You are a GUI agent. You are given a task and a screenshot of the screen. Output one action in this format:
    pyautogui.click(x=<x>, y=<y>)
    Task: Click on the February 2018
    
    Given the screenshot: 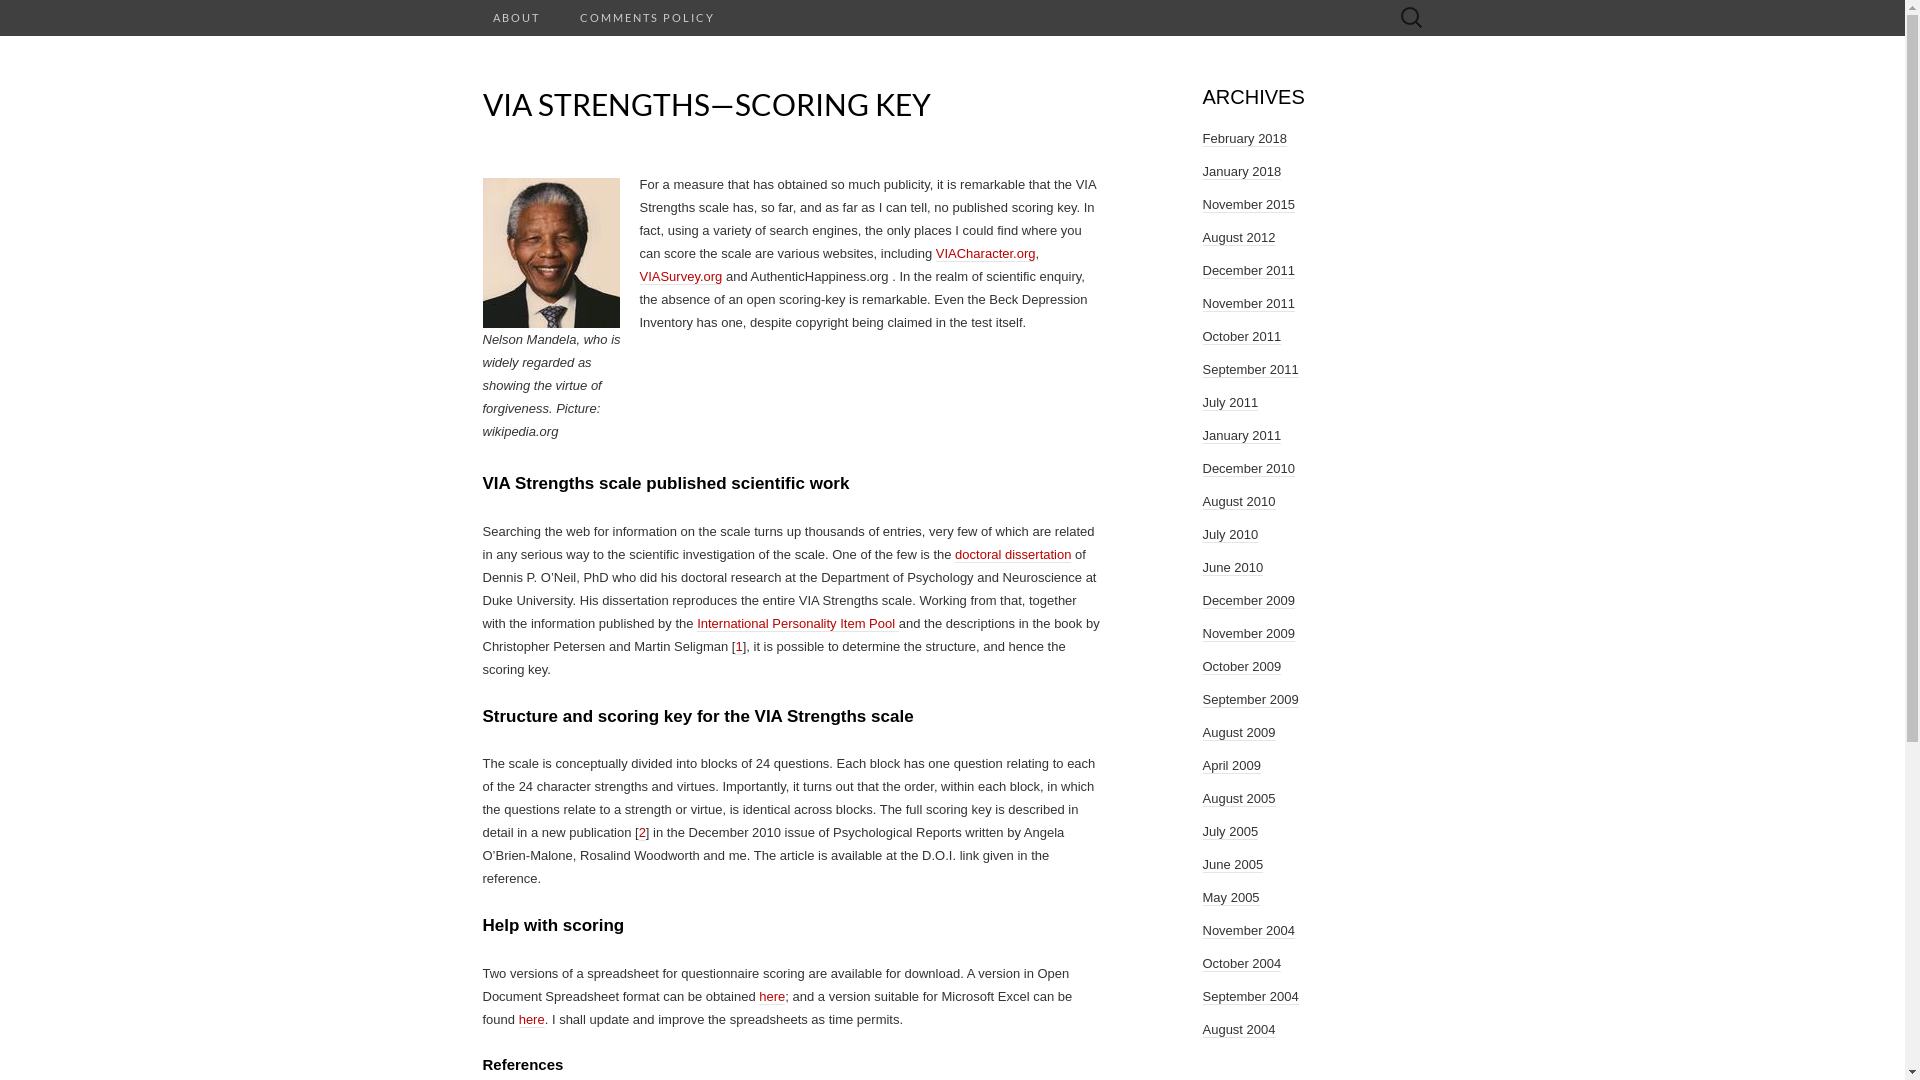 What is the action you would take?
    pyautogui.click(x=1244, y=139)
    